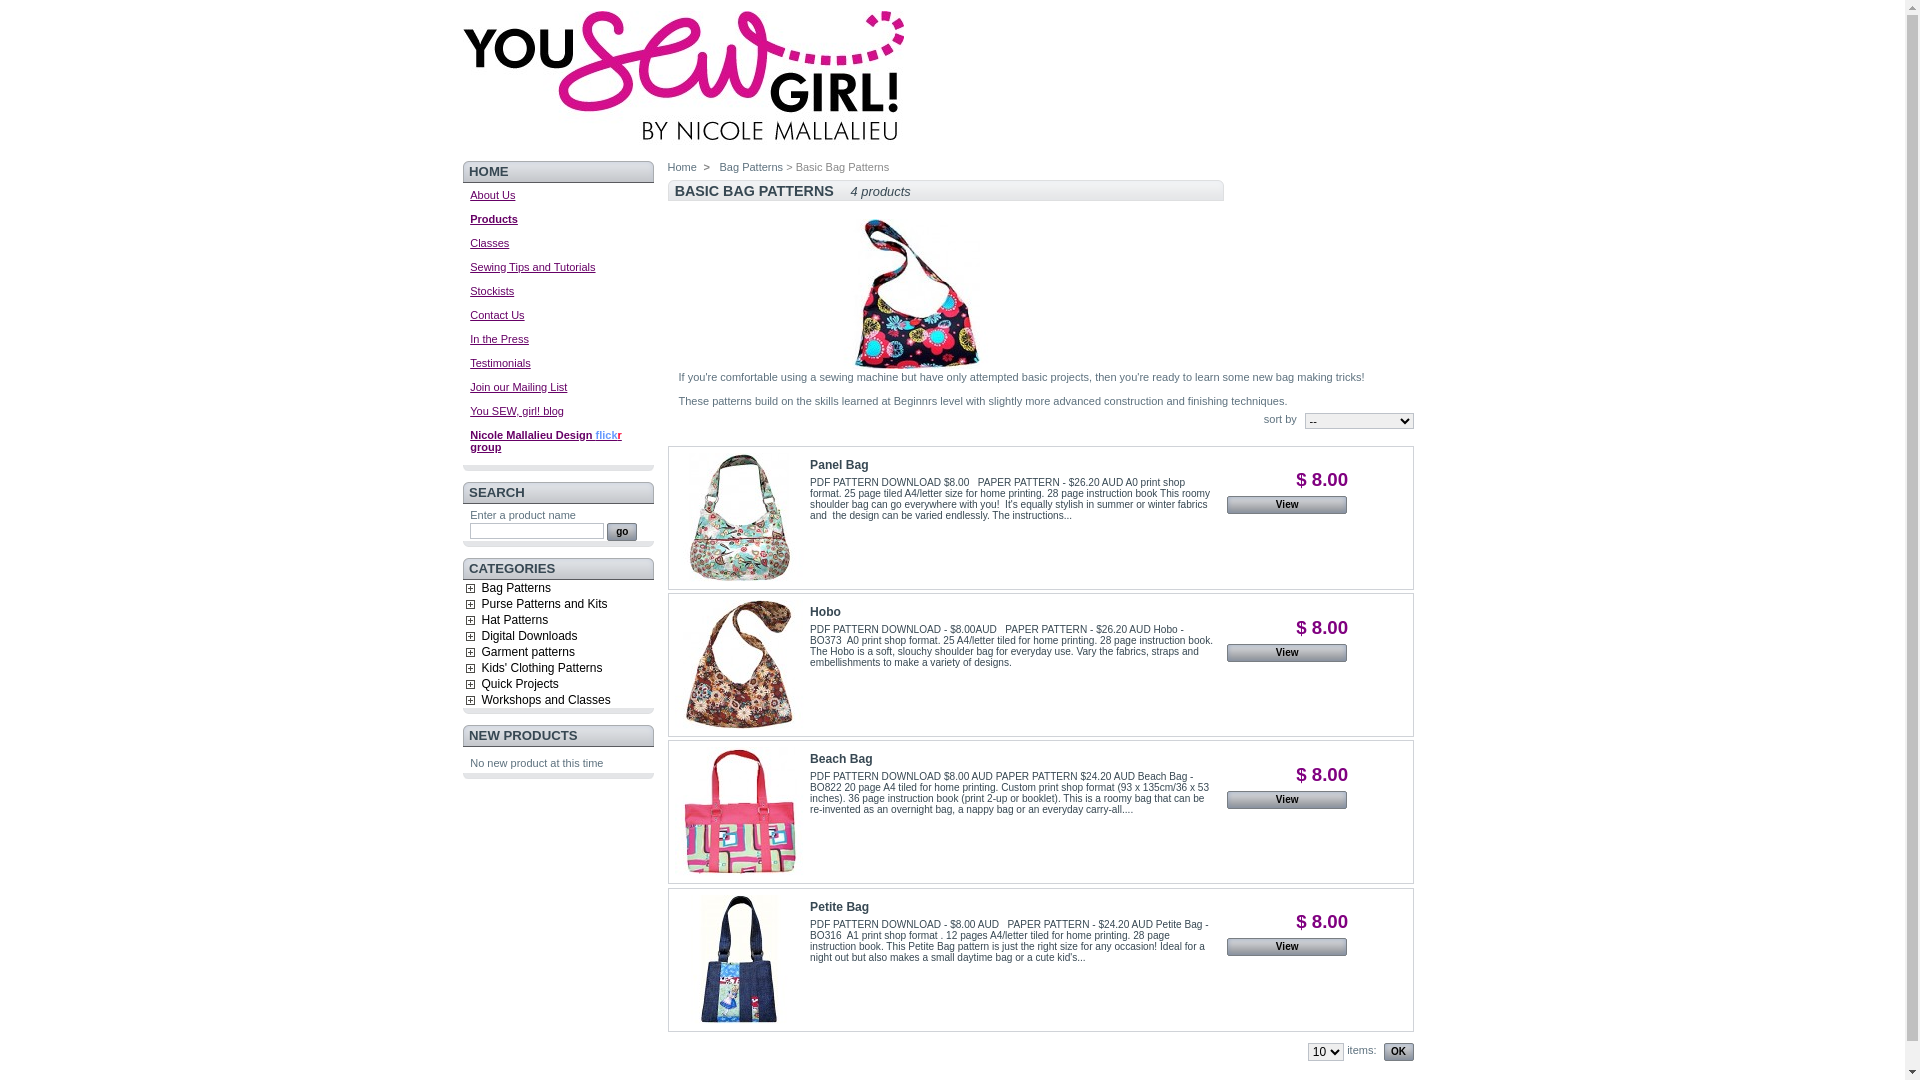 This screenshot has width=1920, height=1080. What do you see at coordinates (682, 167) in the screenshot?
I see `Home` at bounding box center [682, 167].